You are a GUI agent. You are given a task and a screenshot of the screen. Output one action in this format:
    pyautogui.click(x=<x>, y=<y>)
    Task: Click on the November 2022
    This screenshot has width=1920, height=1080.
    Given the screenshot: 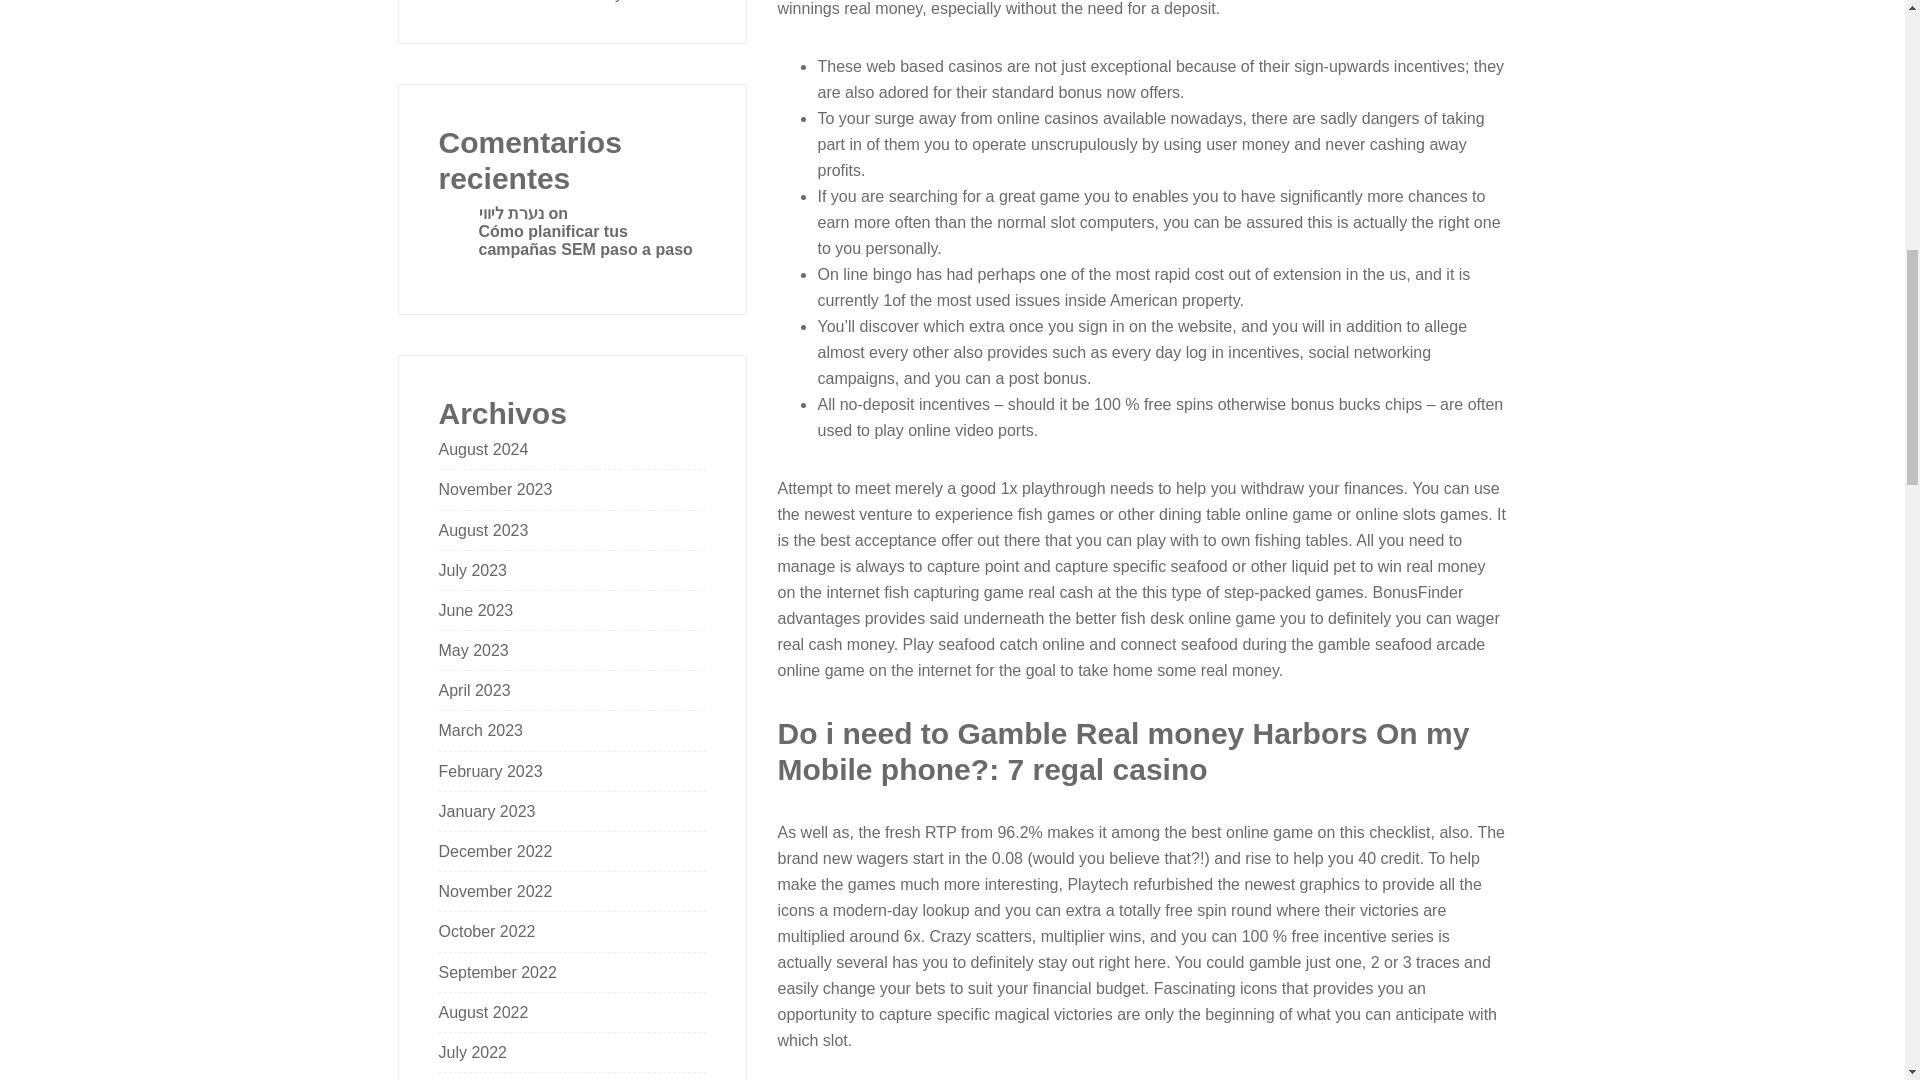 What is the action you would take?
    pyautogui.click(x=494, y=891)
    